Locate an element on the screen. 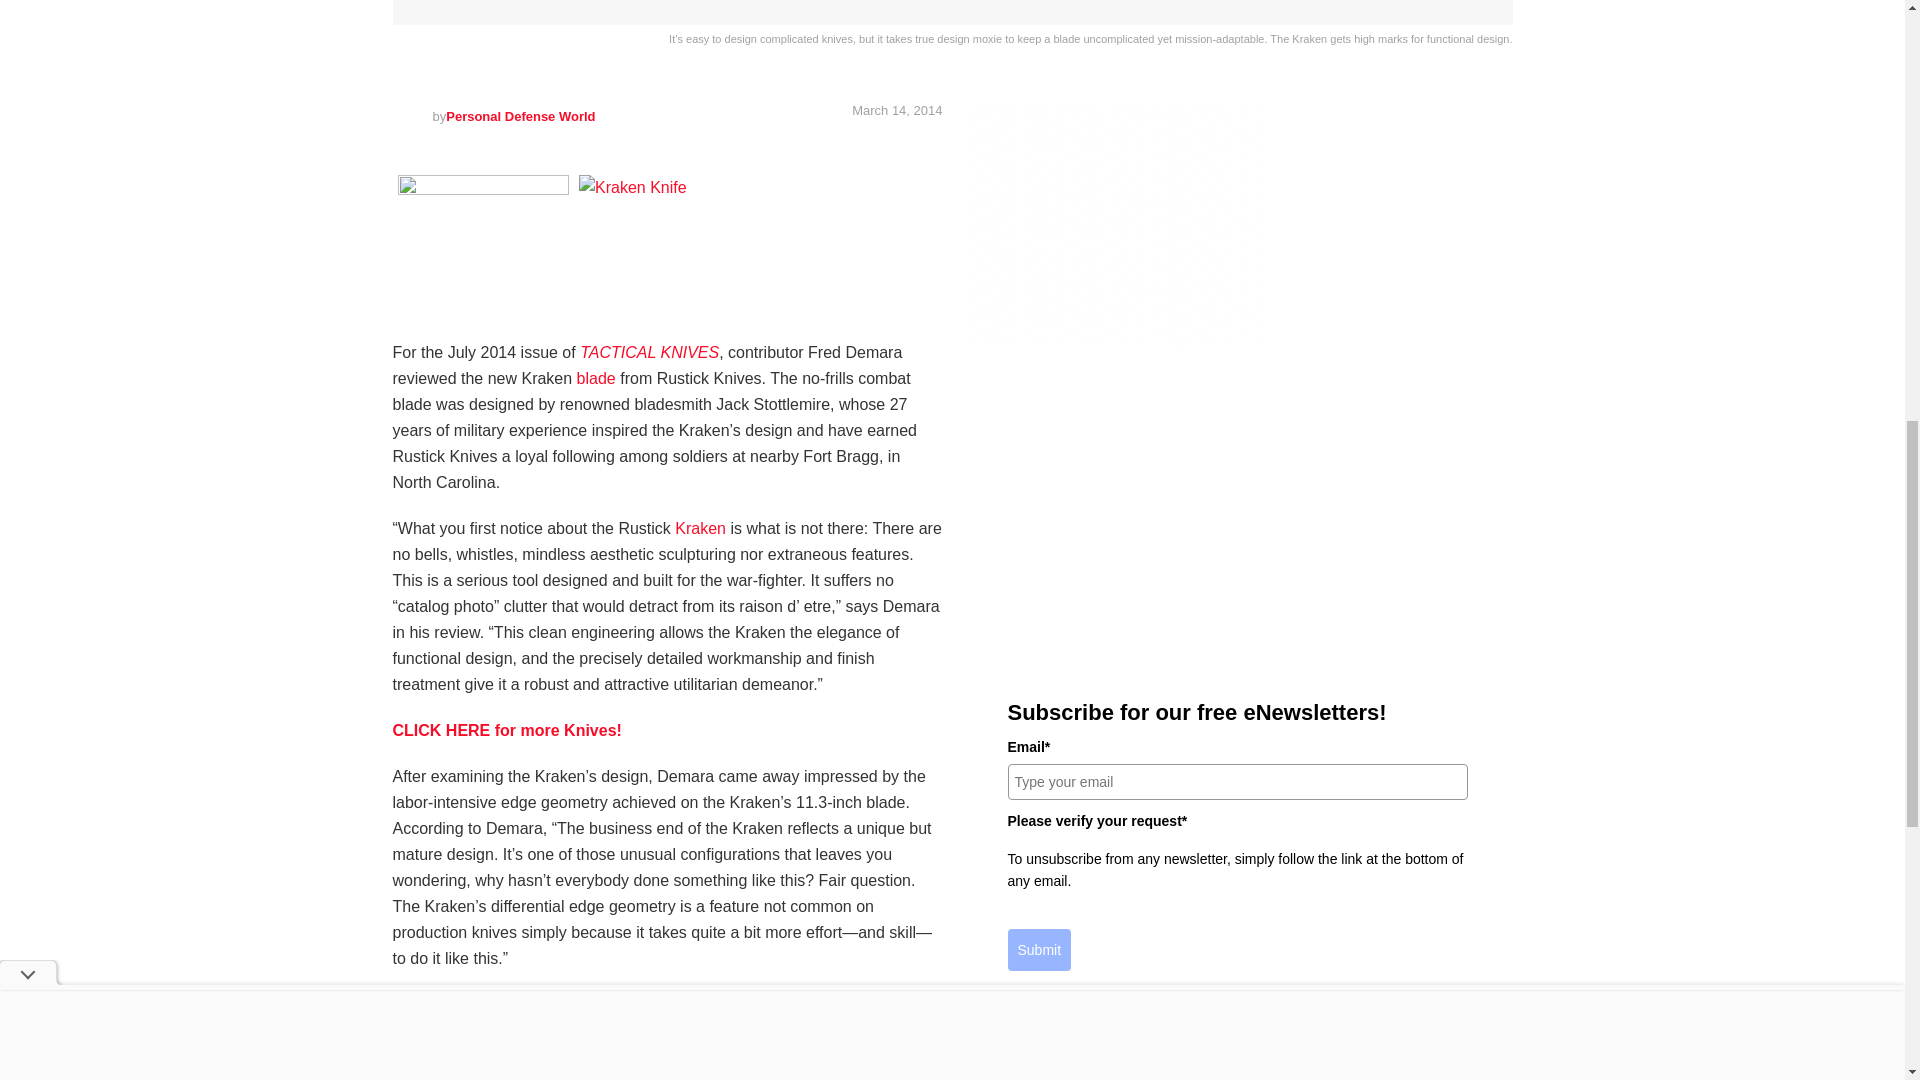 The width and height of the screenshot is (1920, 1080). Tactical Knives is located at coordinates (648, 352).